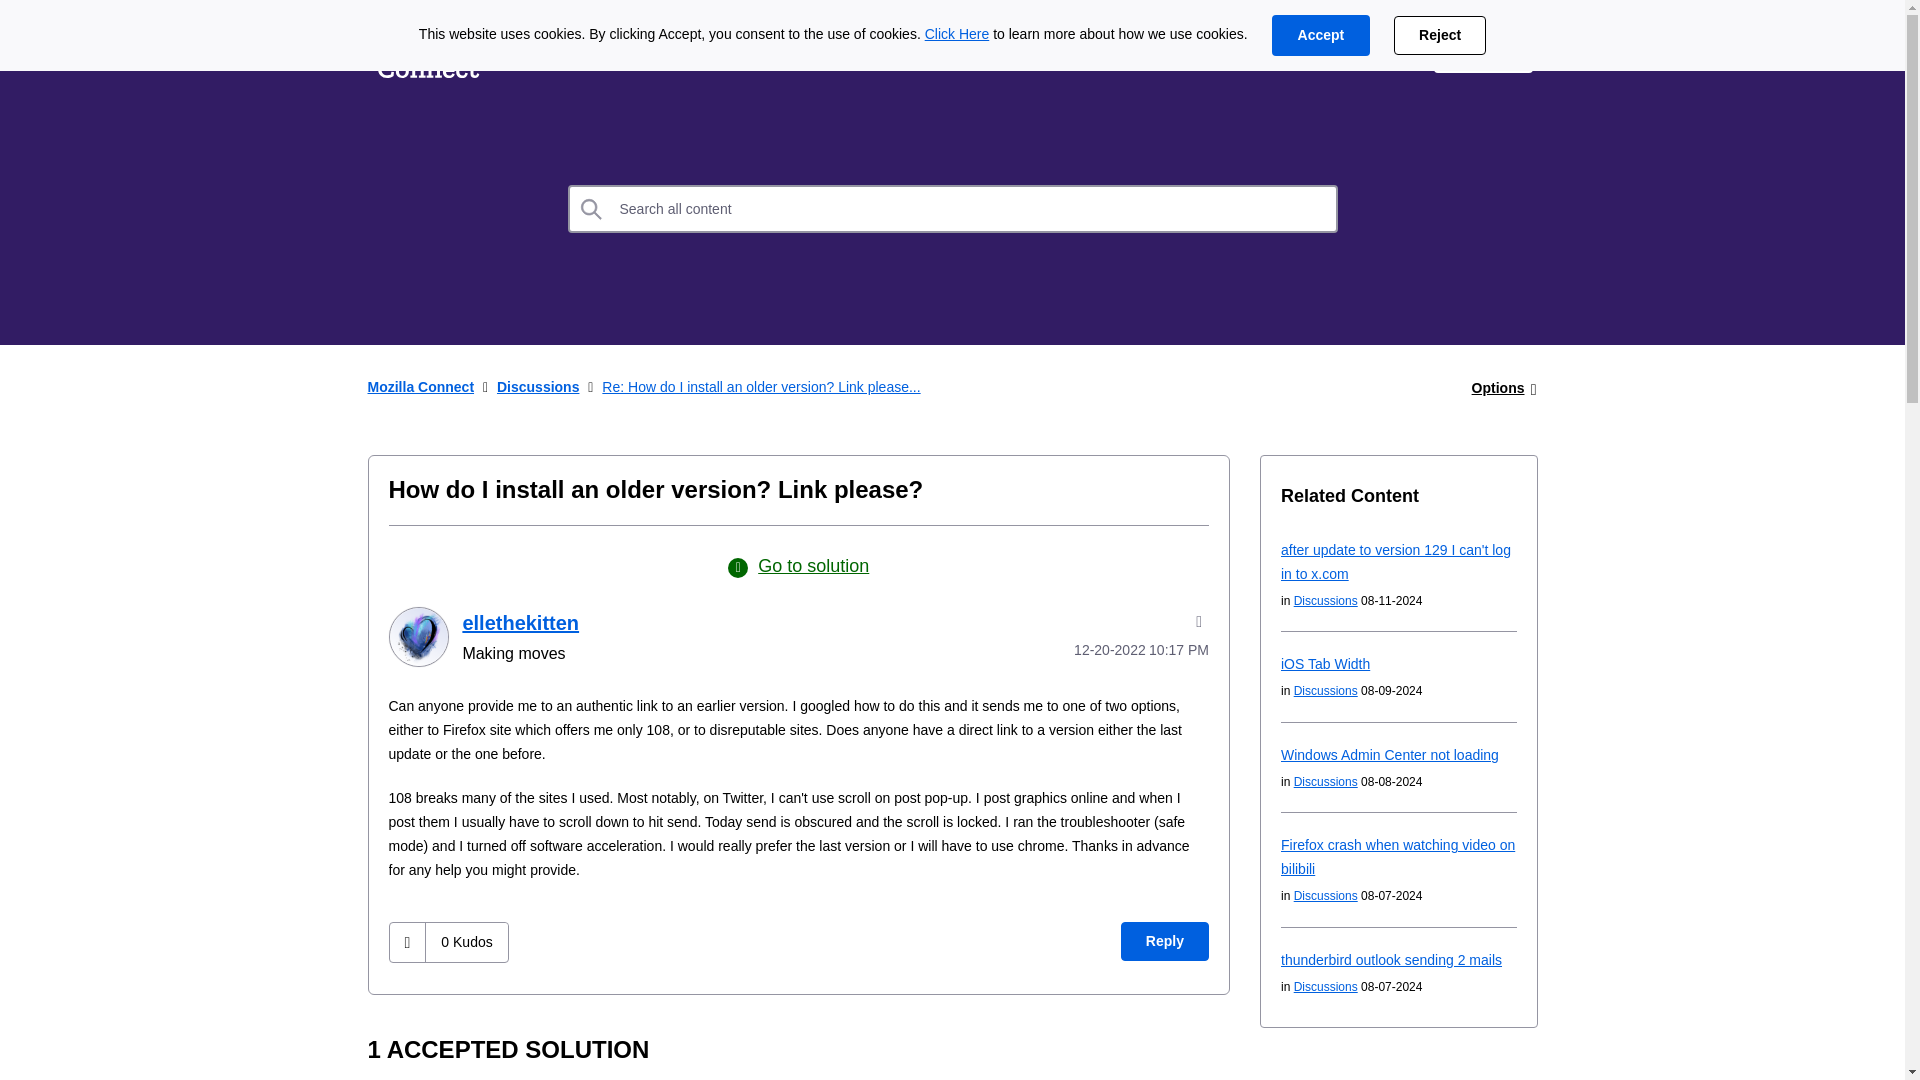  Describe the element at coordinates (1165, 942) in the screenshot. I see `Reply` at that location.